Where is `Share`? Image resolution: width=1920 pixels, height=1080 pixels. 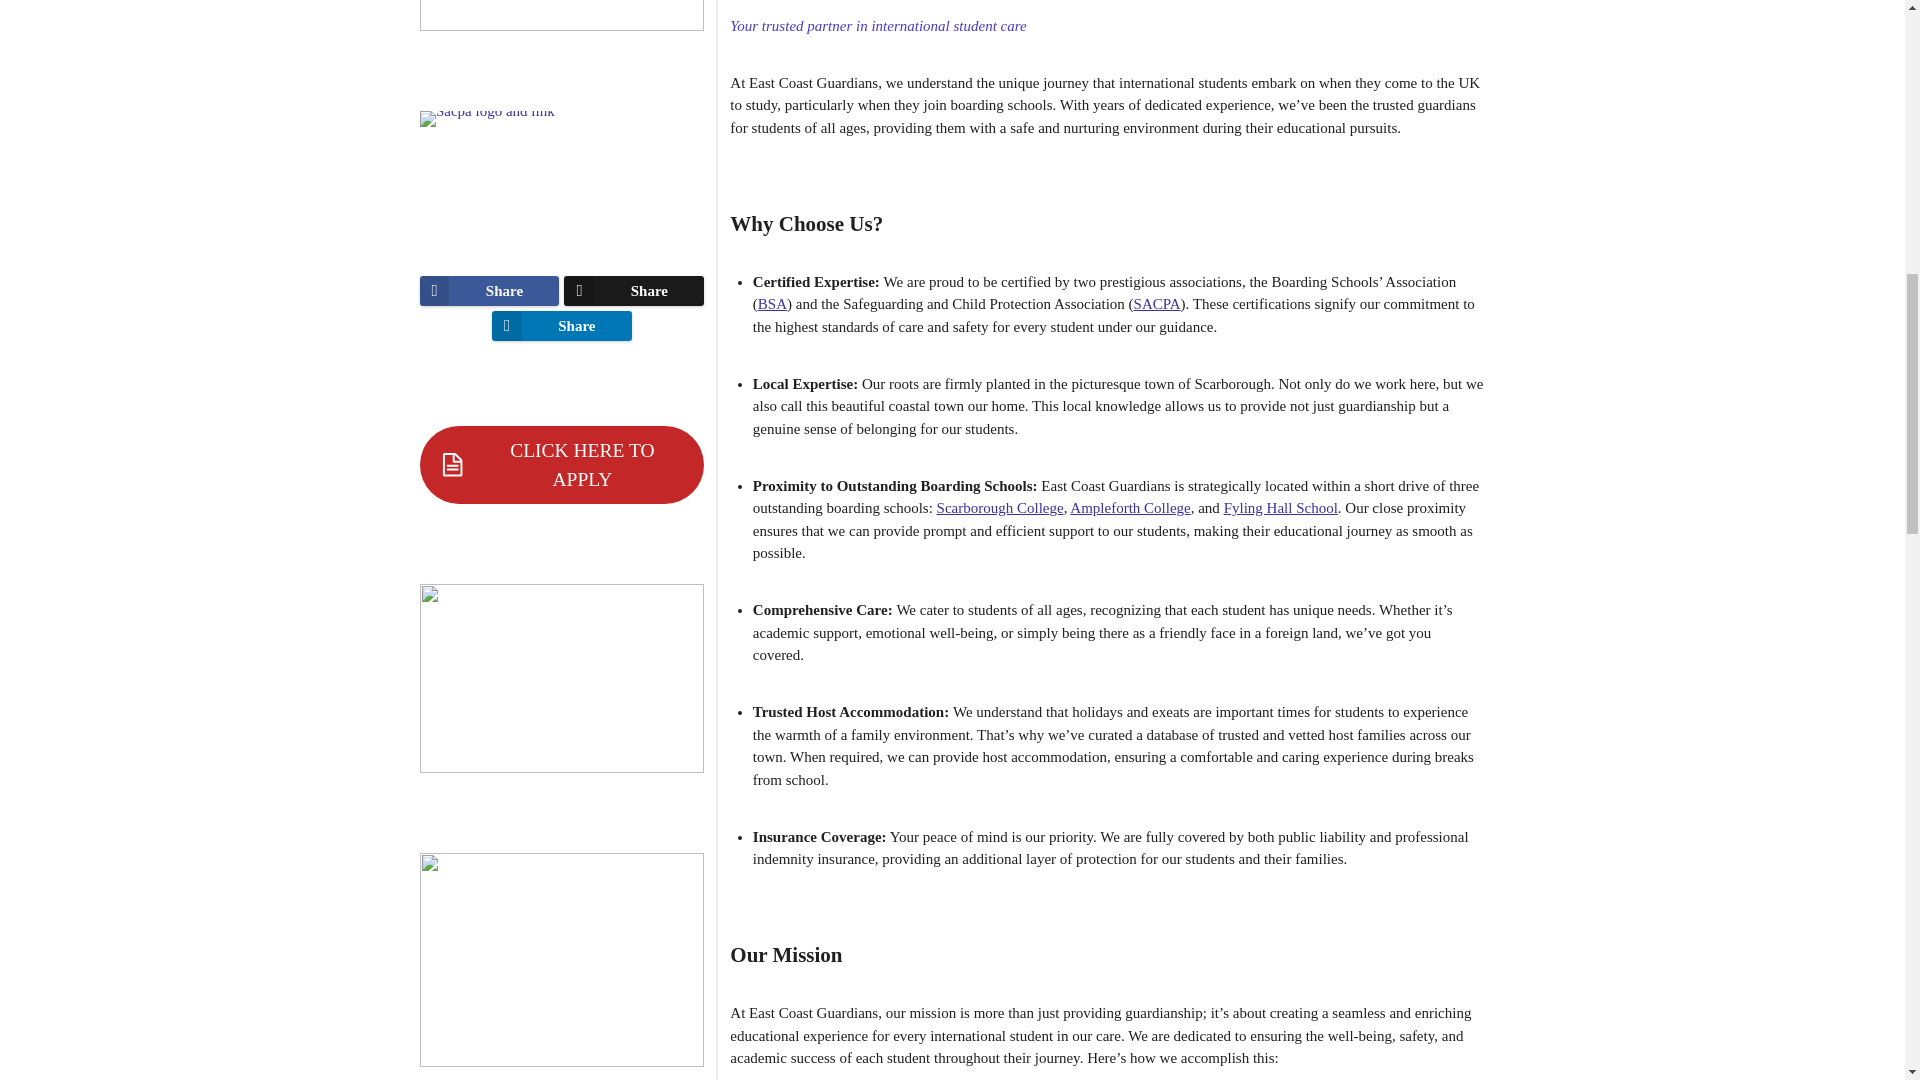
Share is located at coordinates (634, 290).